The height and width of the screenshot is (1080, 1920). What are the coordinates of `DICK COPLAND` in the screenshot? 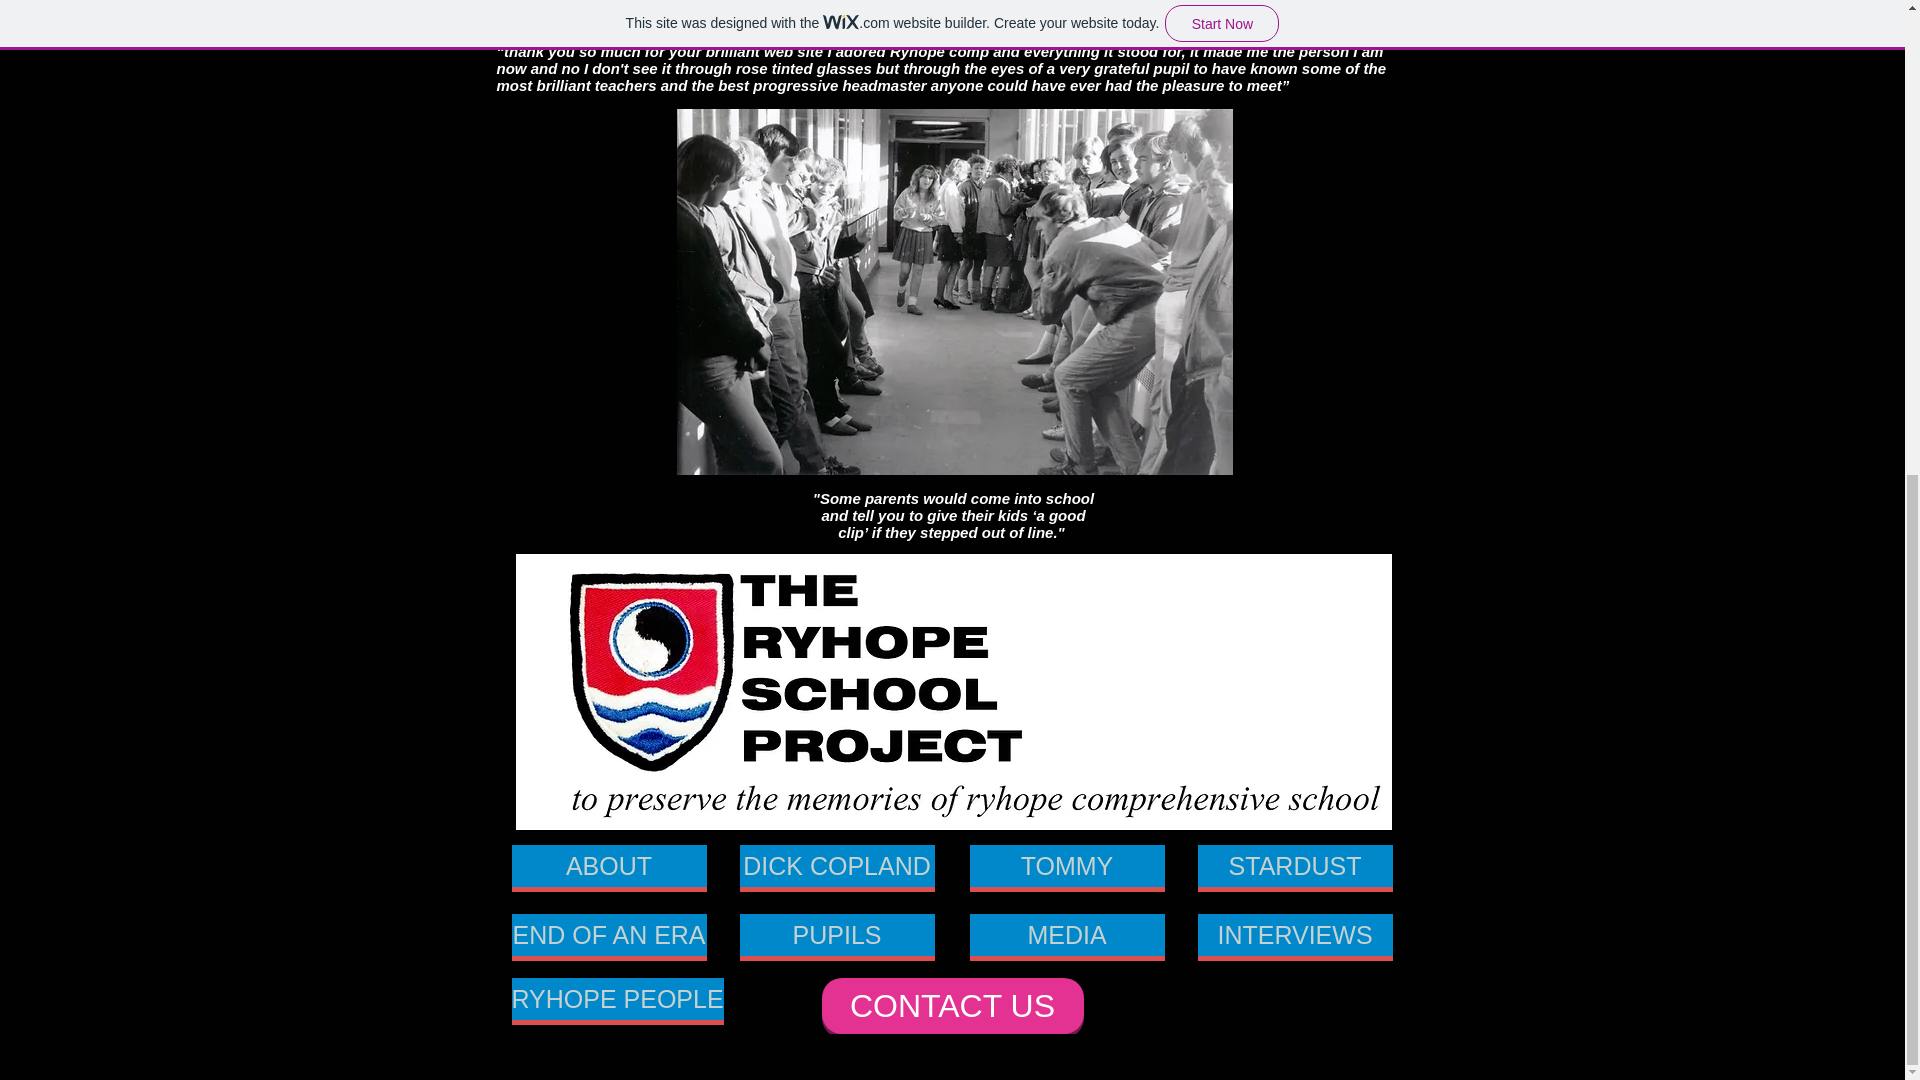 It's located at (837, 865).